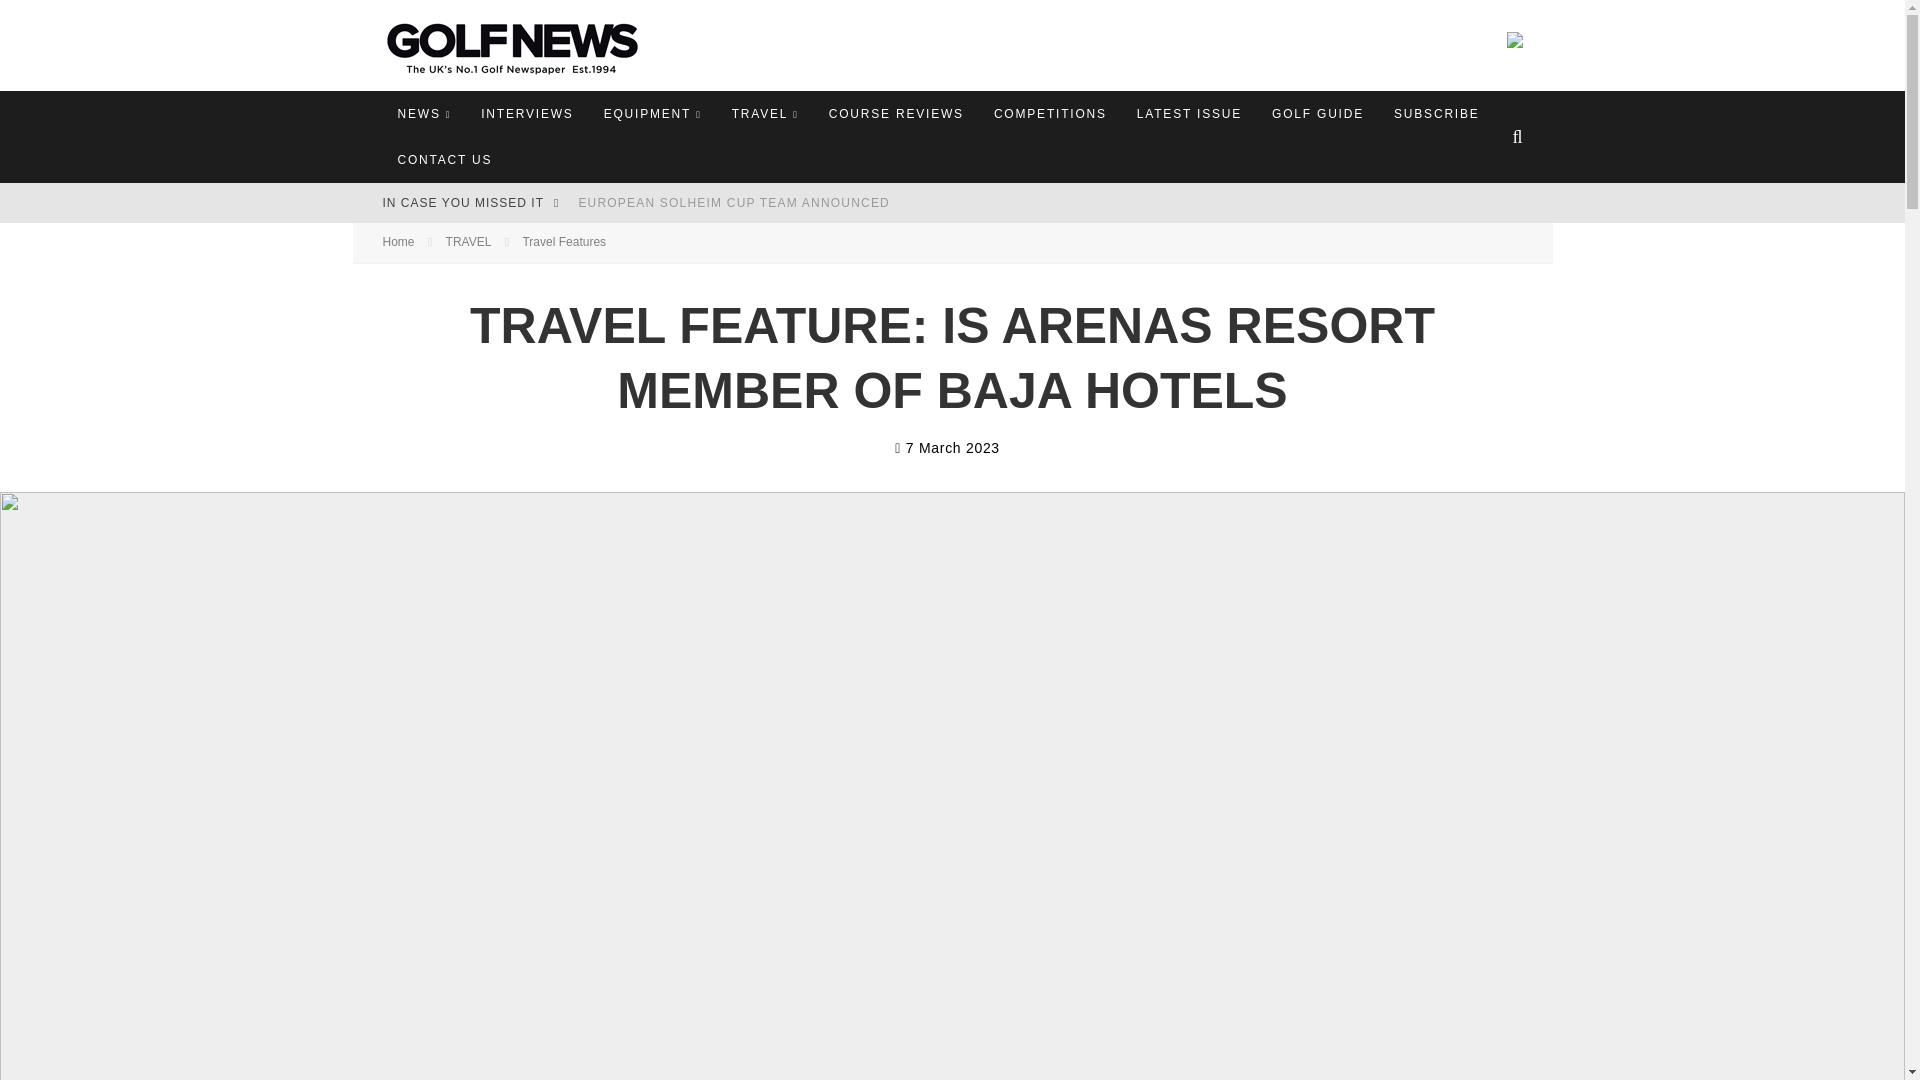  Describe the element at coordinates (424, 114) in the screenshot. I see `NEWS` at that location.